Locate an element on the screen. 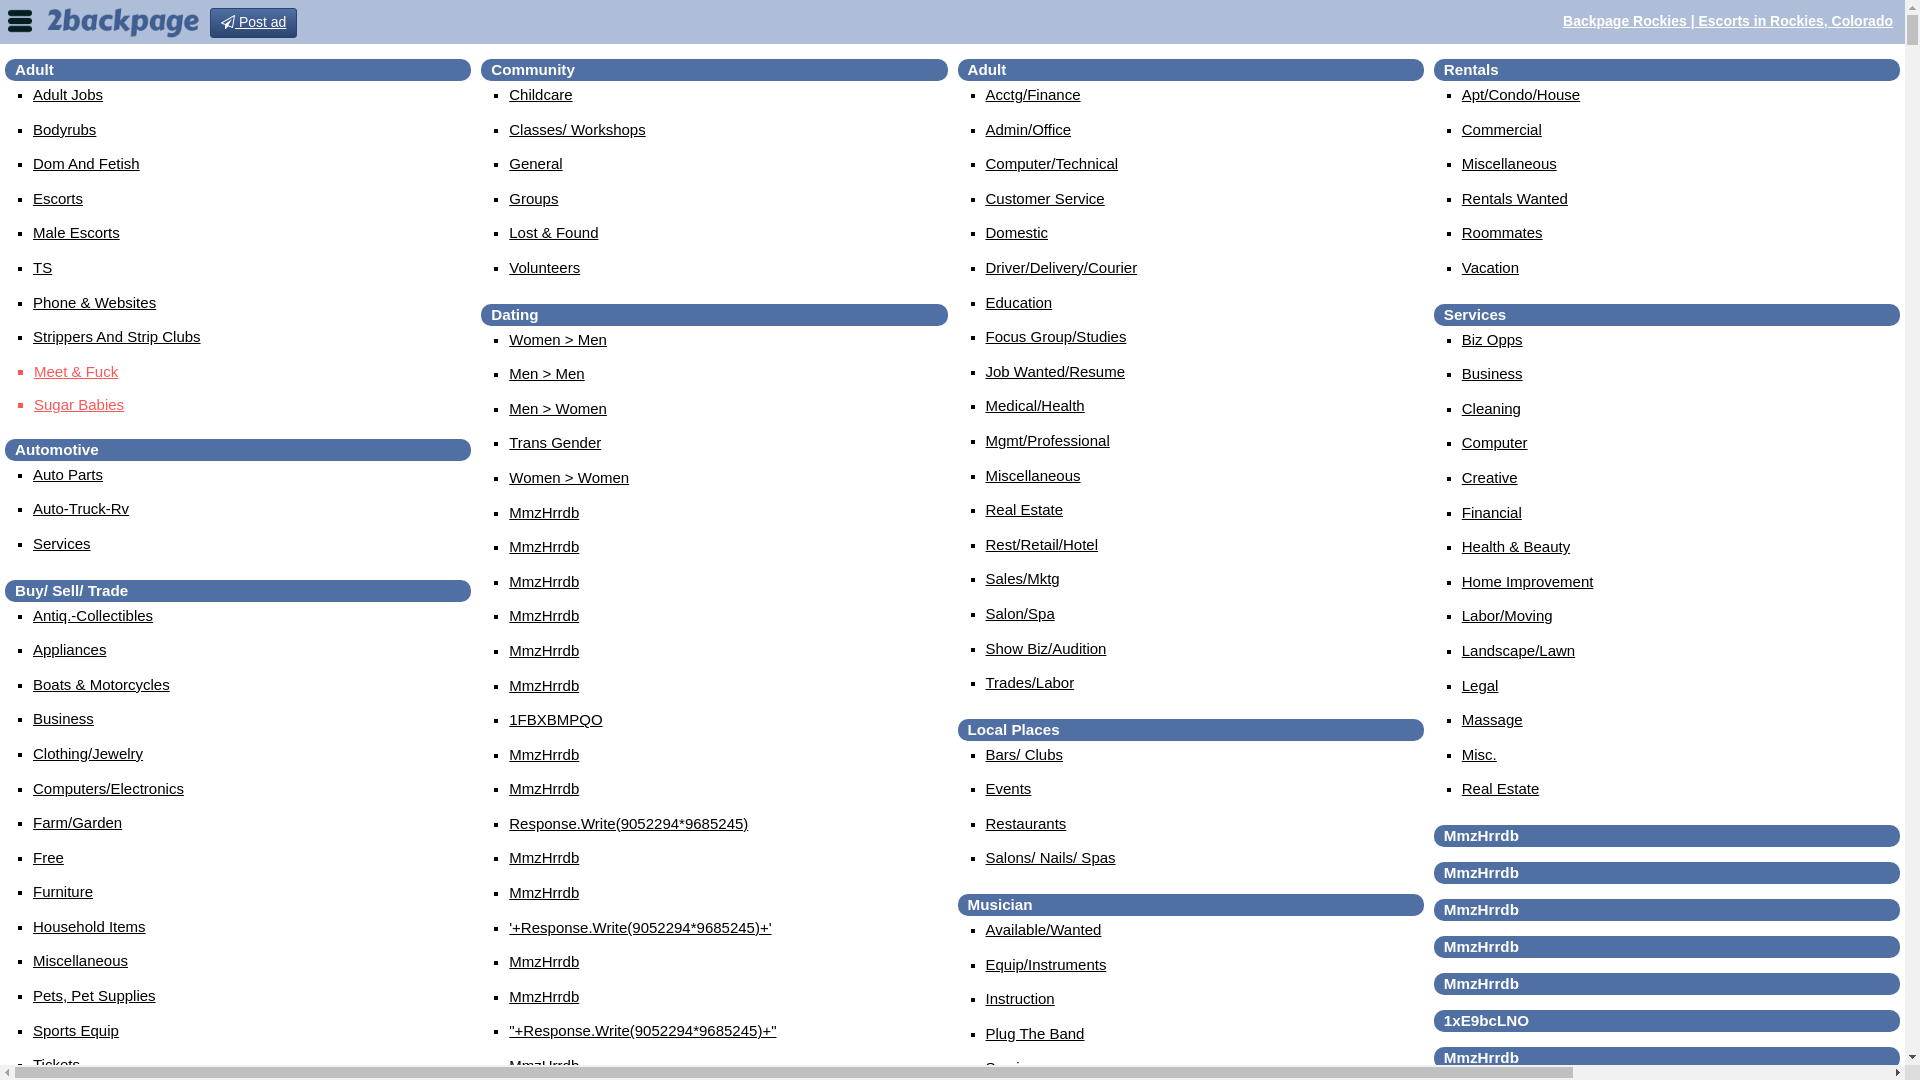 The height and width of the screenshot is (1080, 1920). MmzHrrdb is located at coordinates (544, 650).